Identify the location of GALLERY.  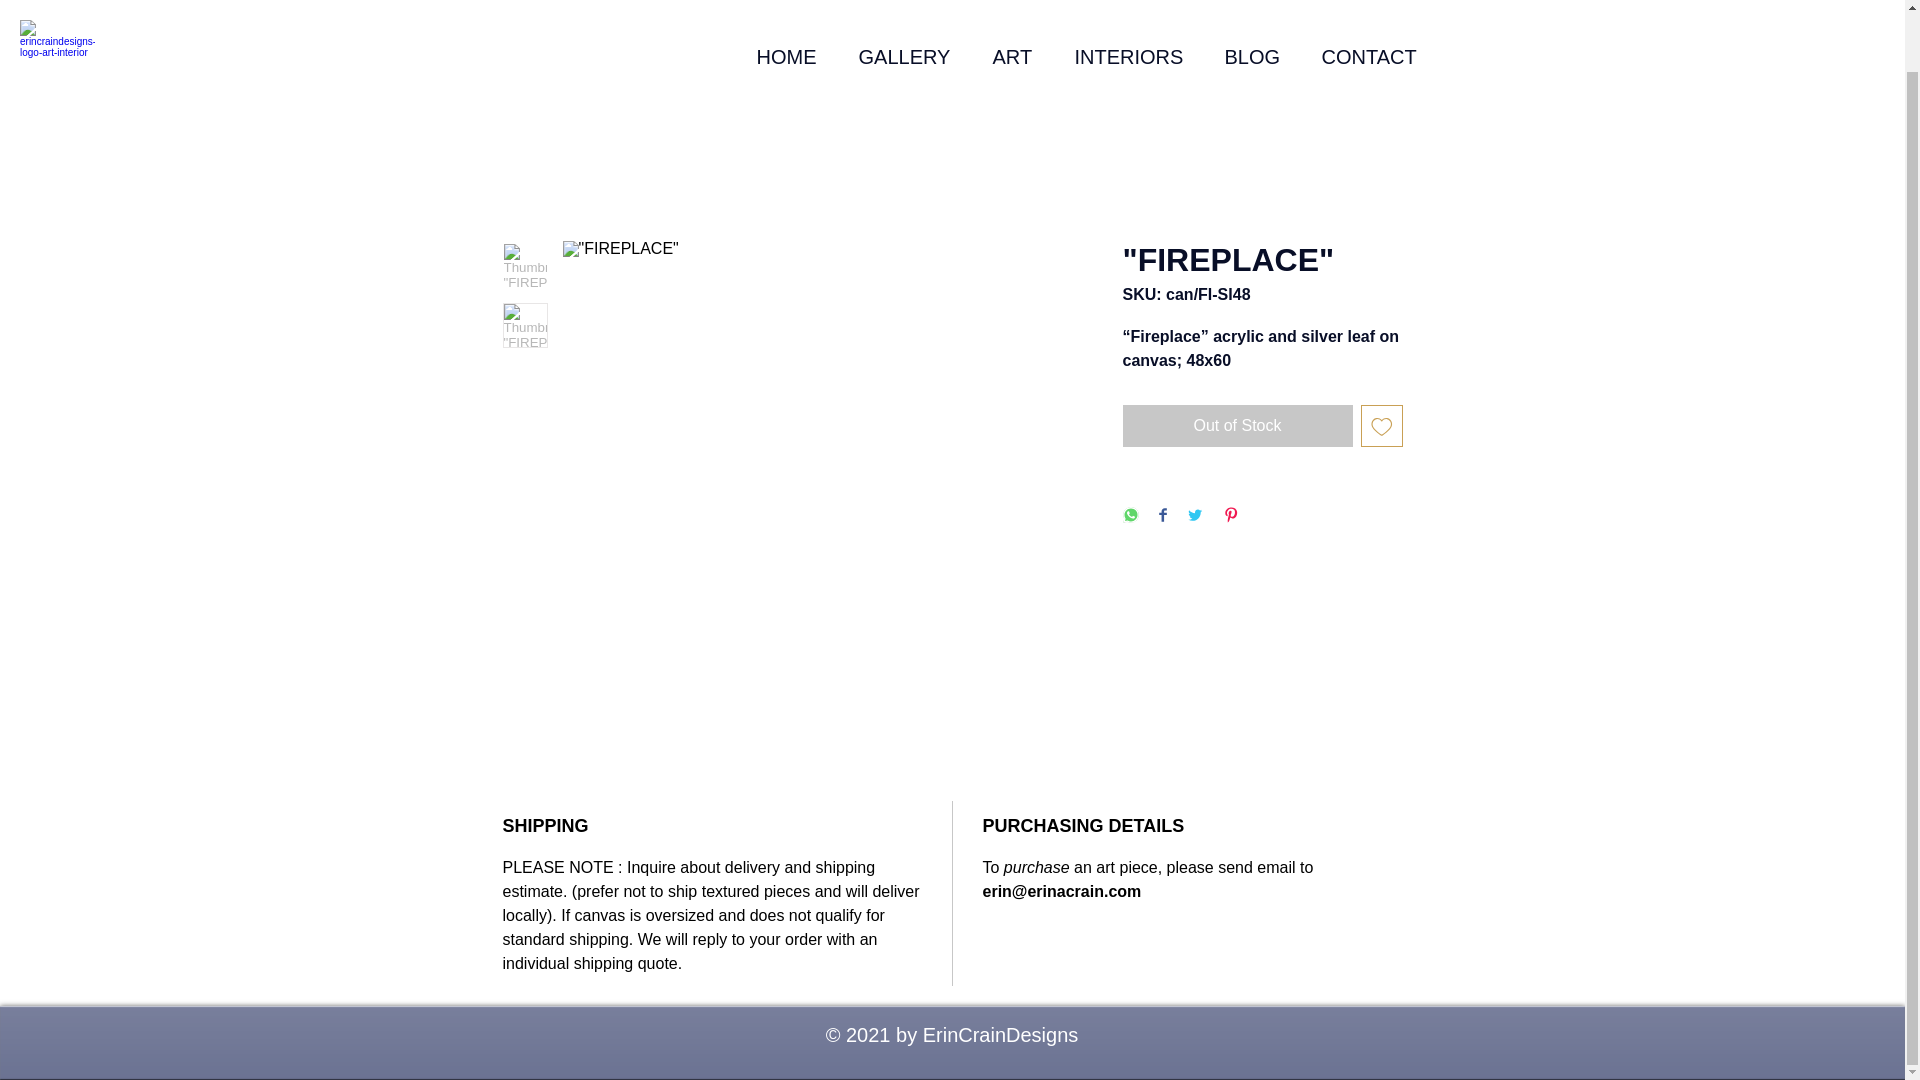
(910, 17).